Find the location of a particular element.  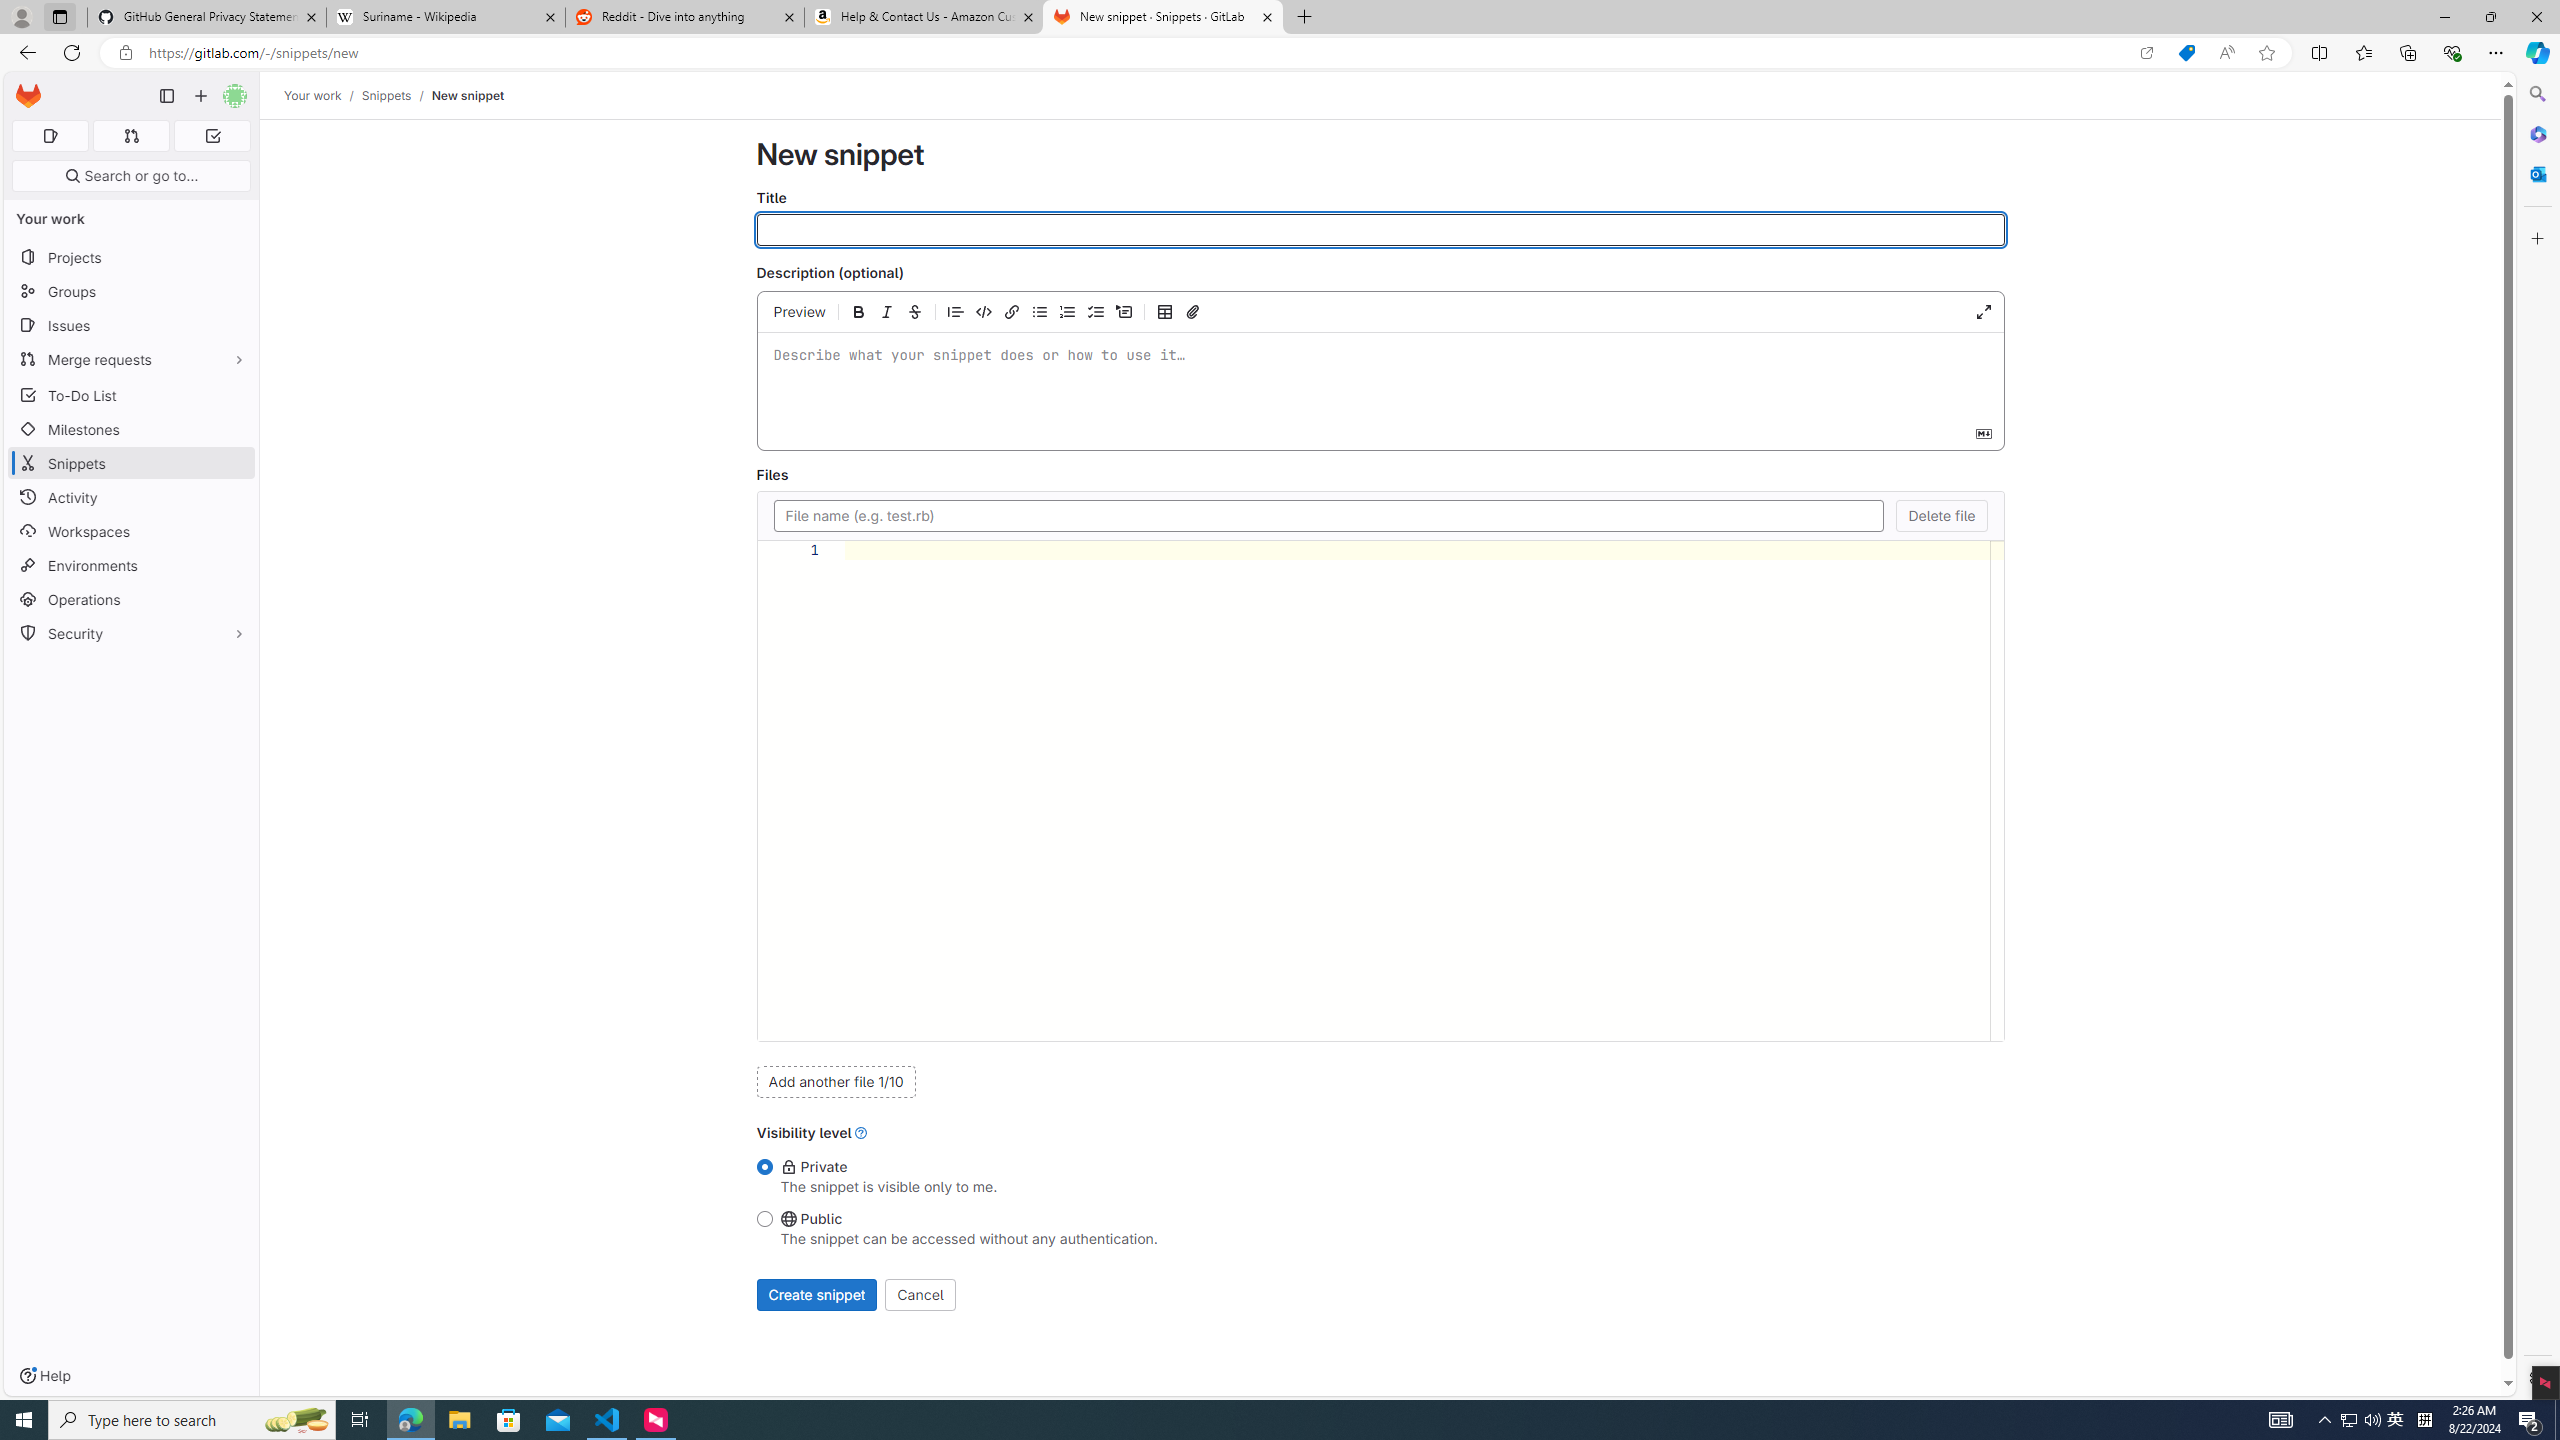

GitHub General Privacy Statement - GitHub Docs is located at coordinates (207, 17).